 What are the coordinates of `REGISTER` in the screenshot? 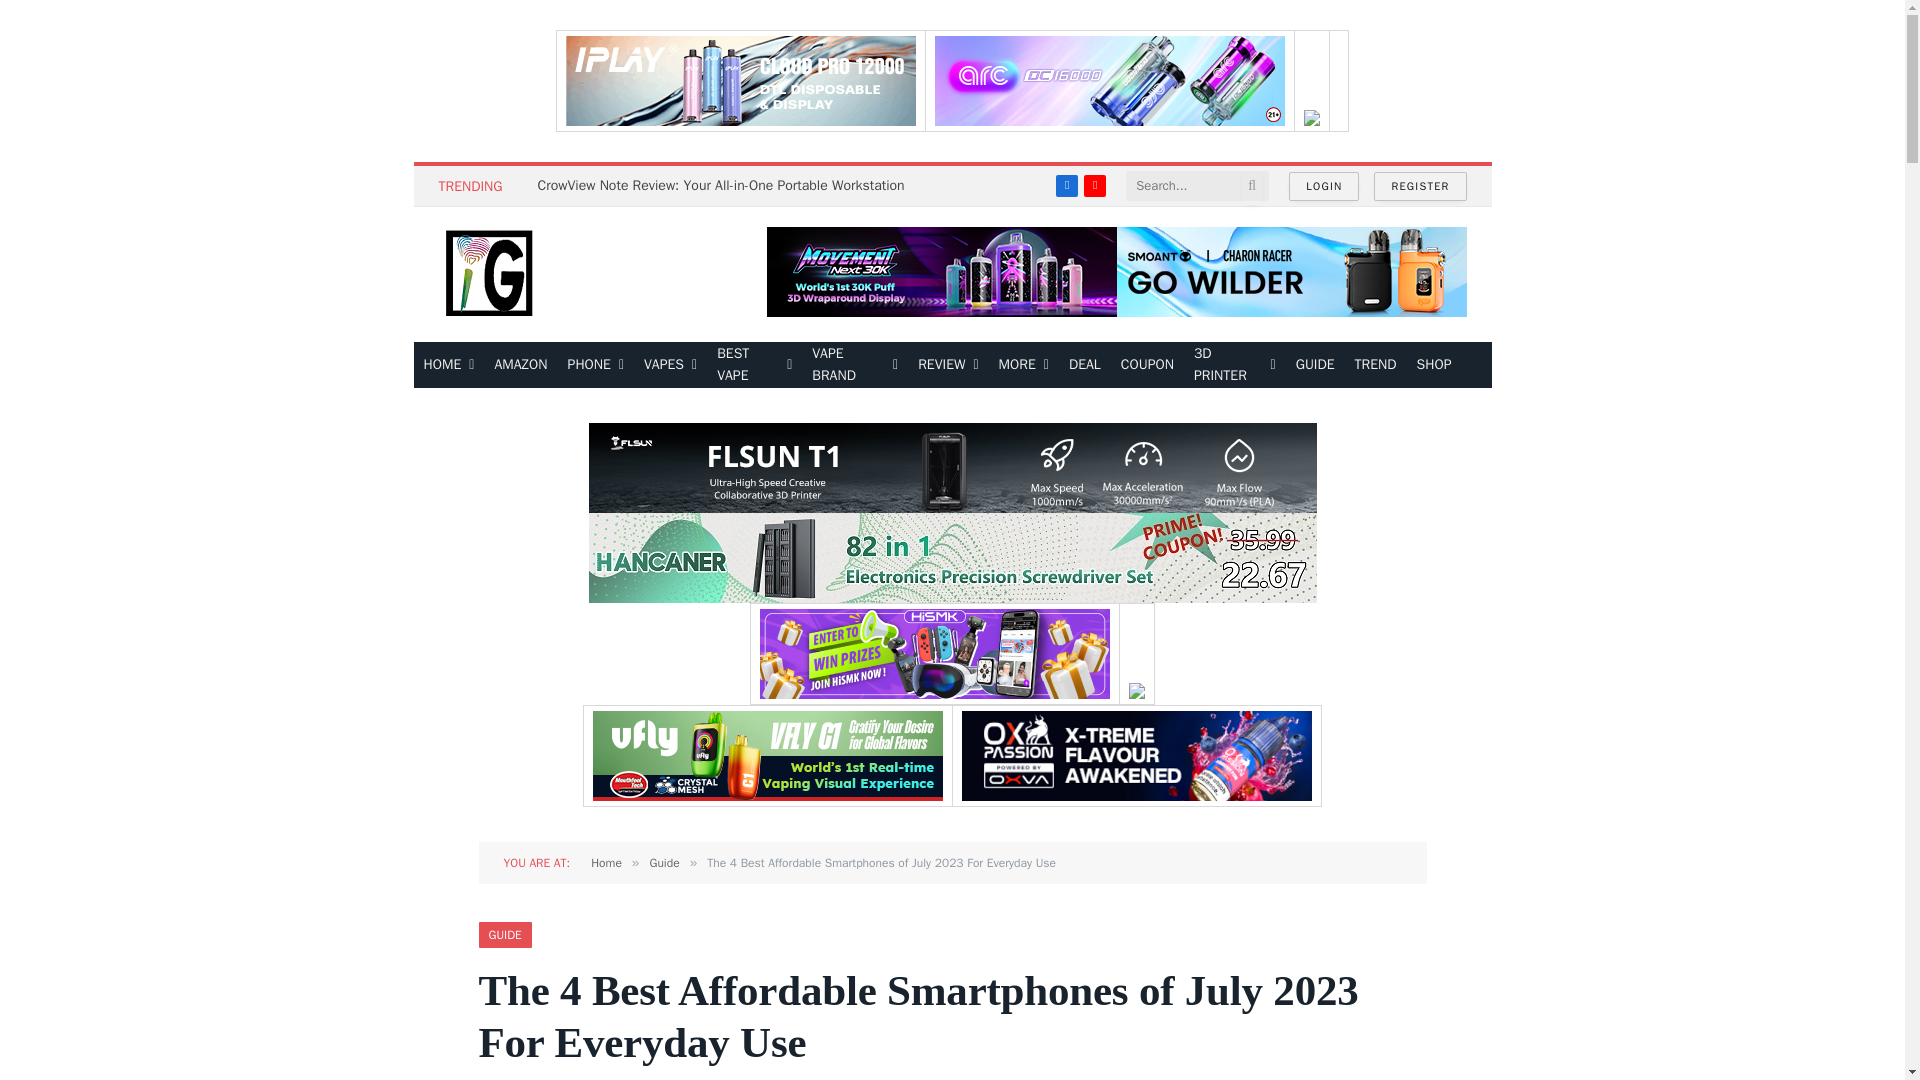 It's located at (1420, 186).